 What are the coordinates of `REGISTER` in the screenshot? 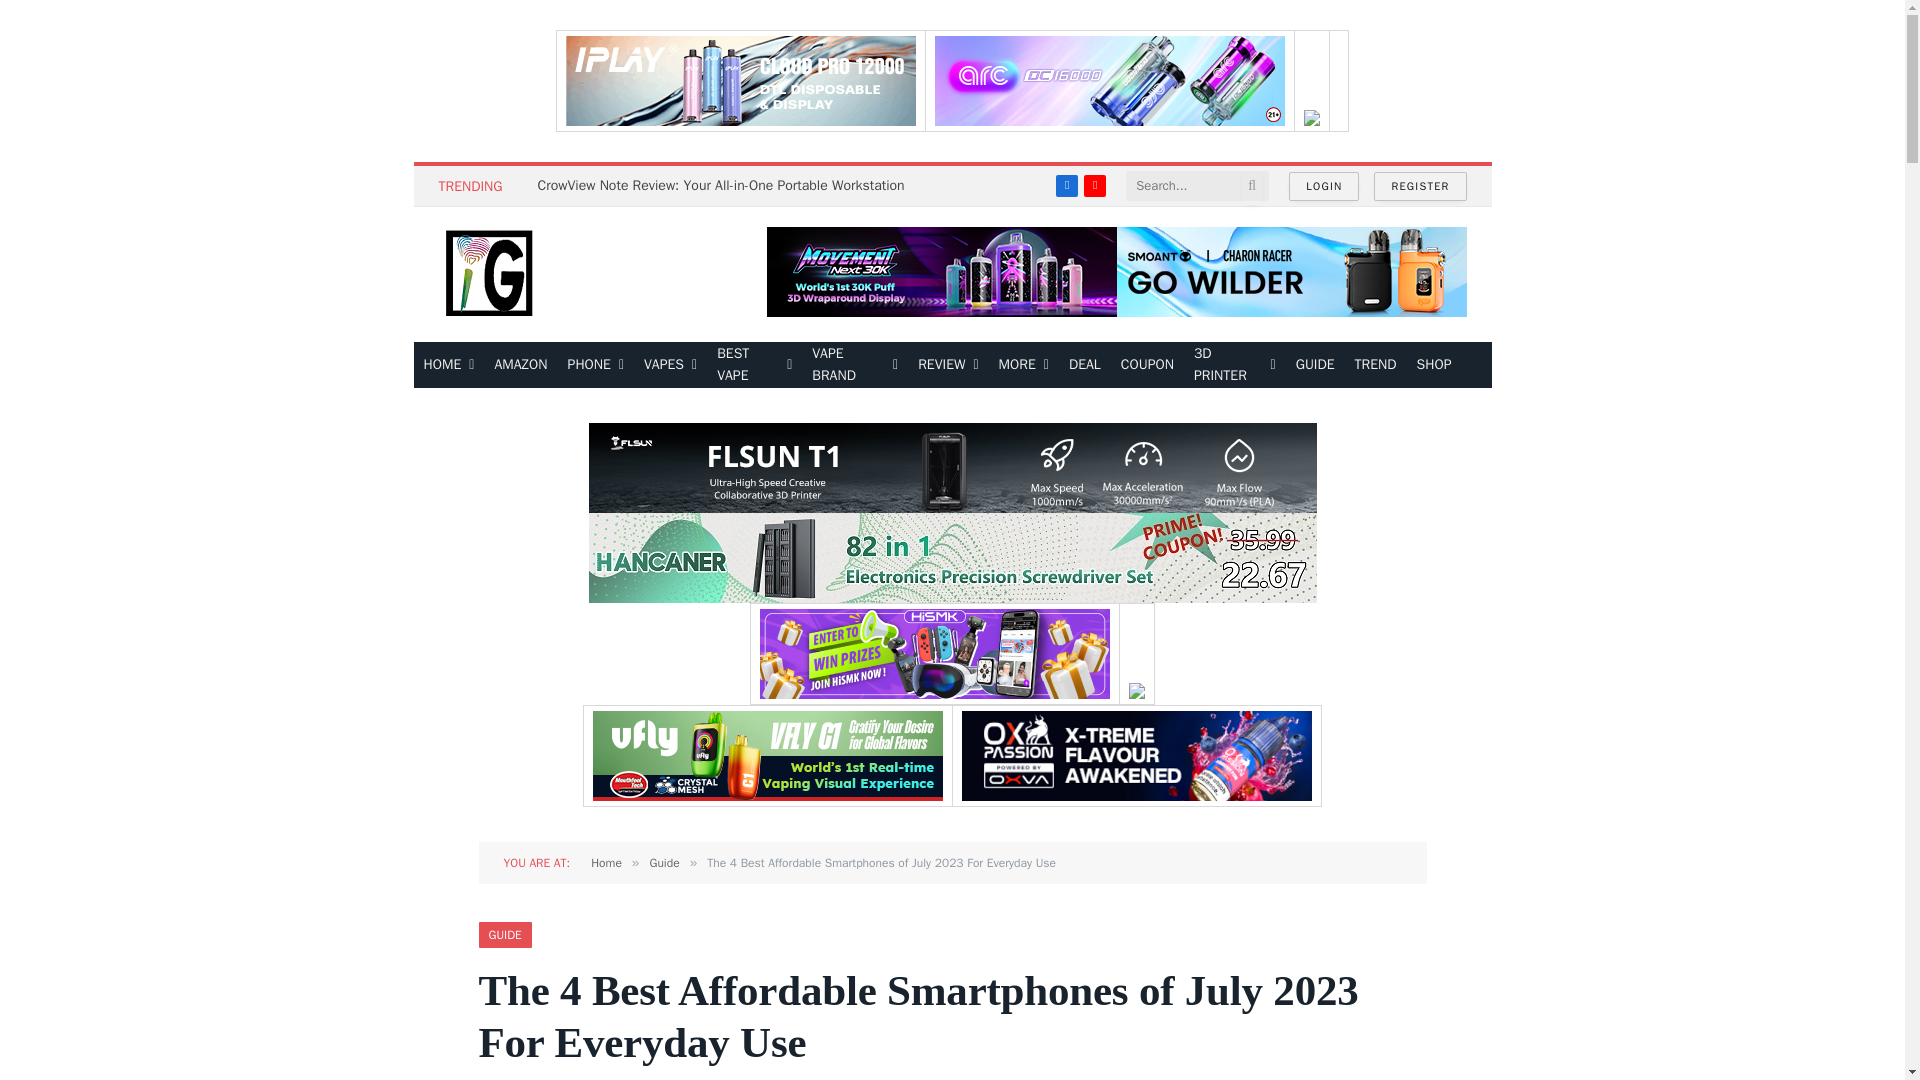 It's located at (1420, 186).